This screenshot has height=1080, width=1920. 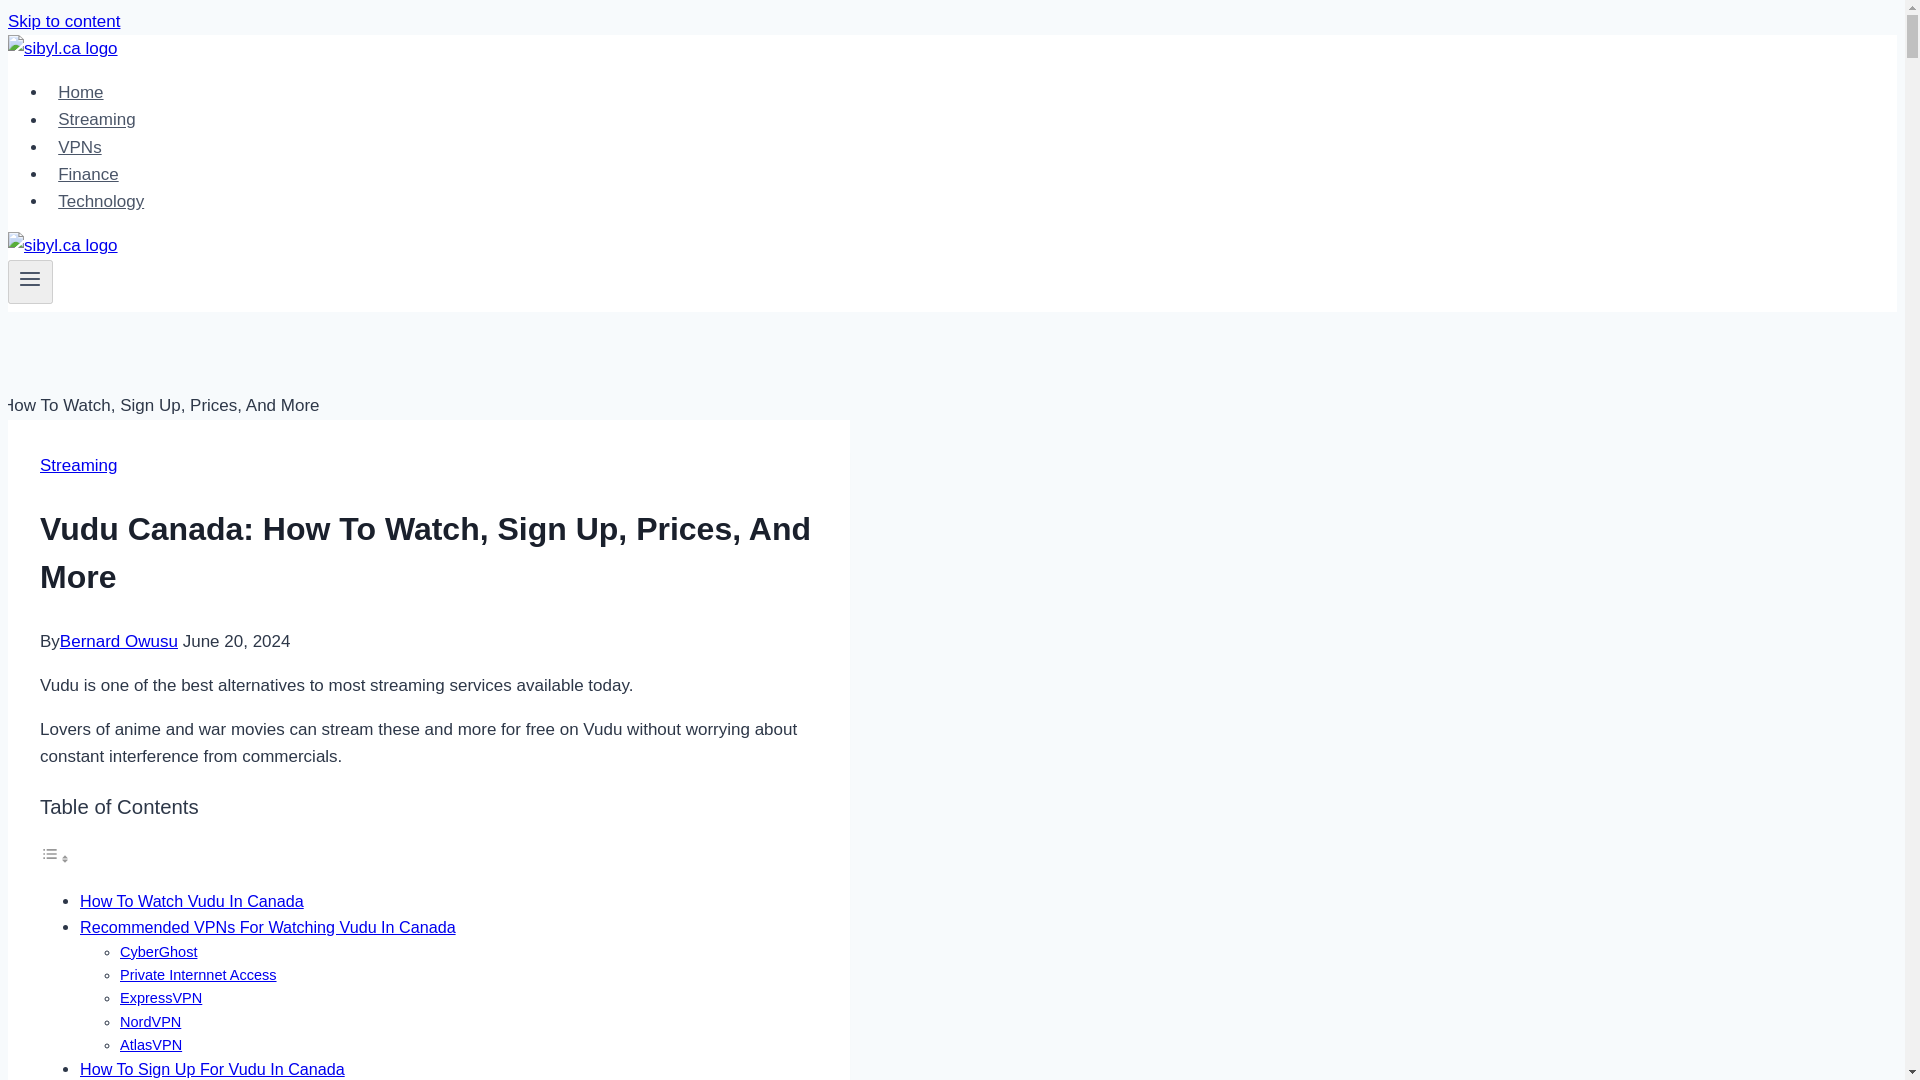 I want to click on NordVPN, so click(x=150, y=1022).